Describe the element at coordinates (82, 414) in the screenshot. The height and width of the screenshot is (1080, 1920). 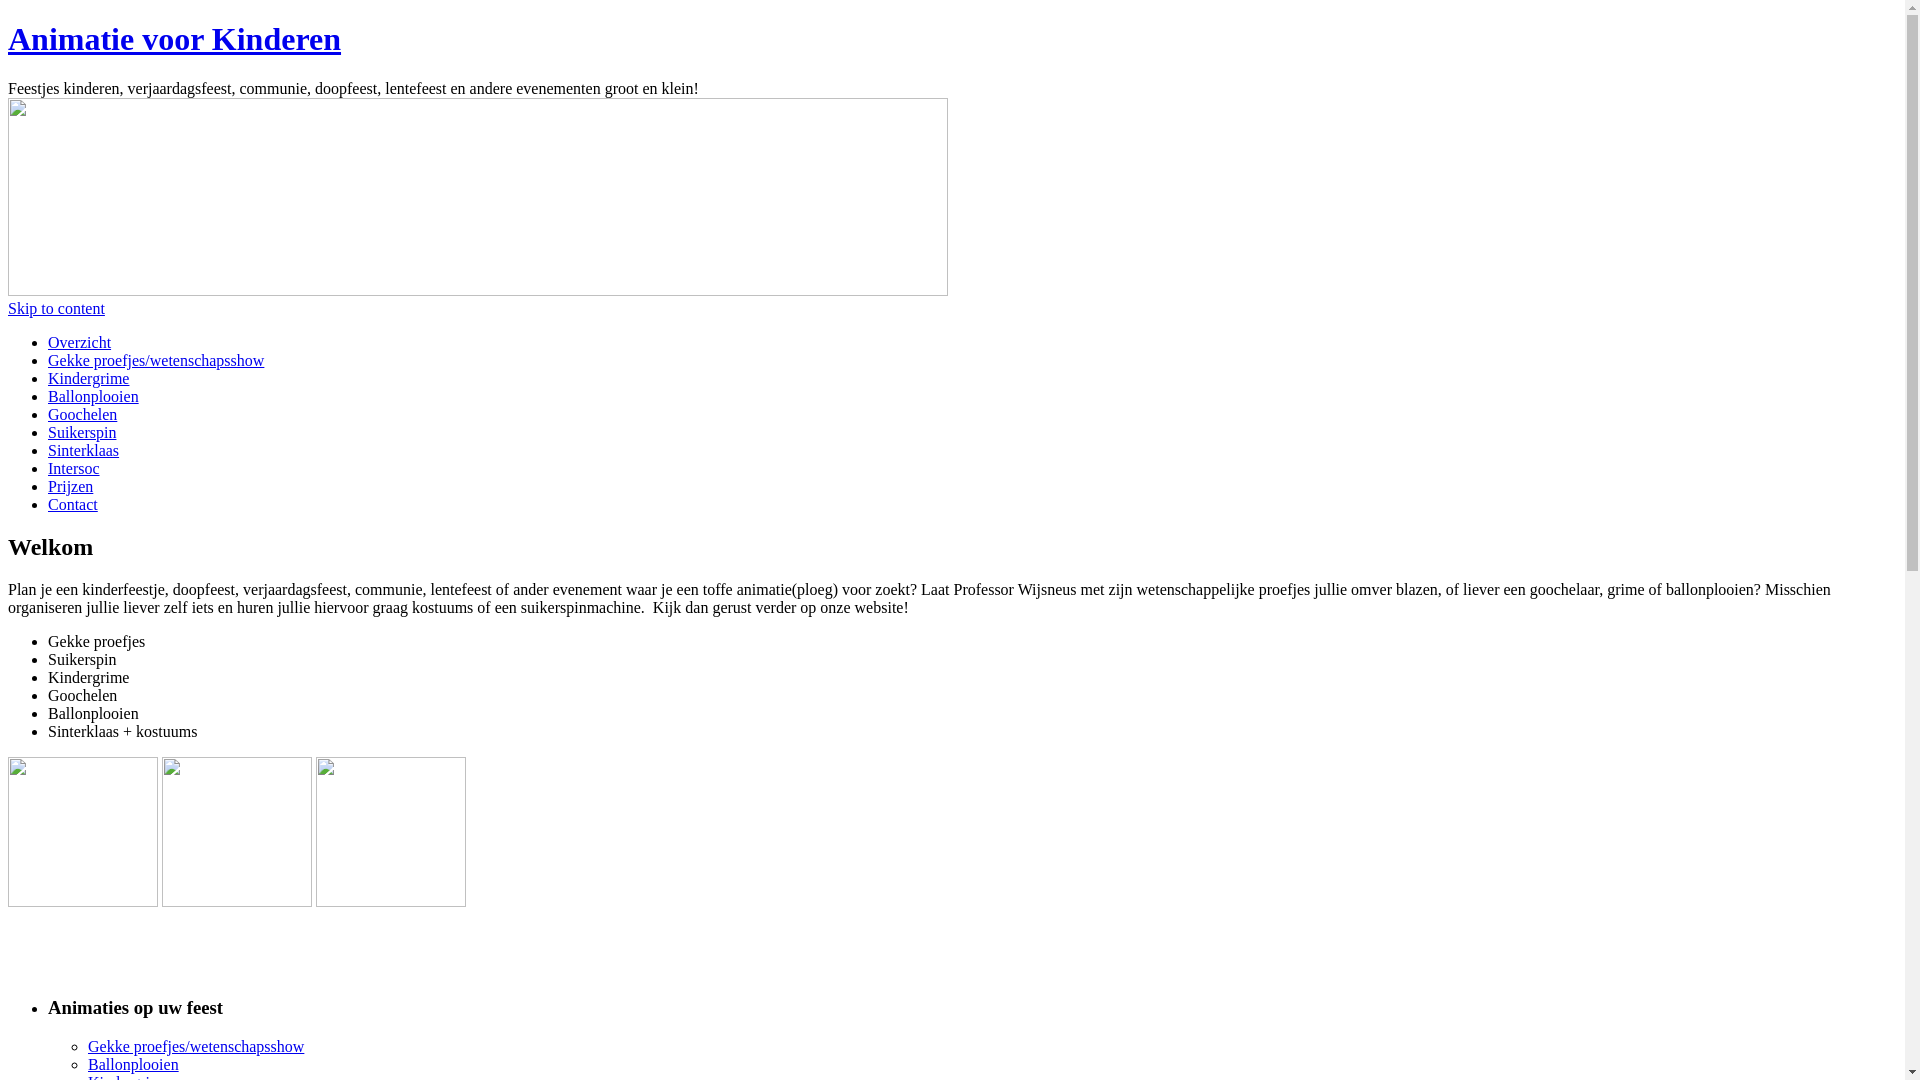
I see `Goochelen` at that location.